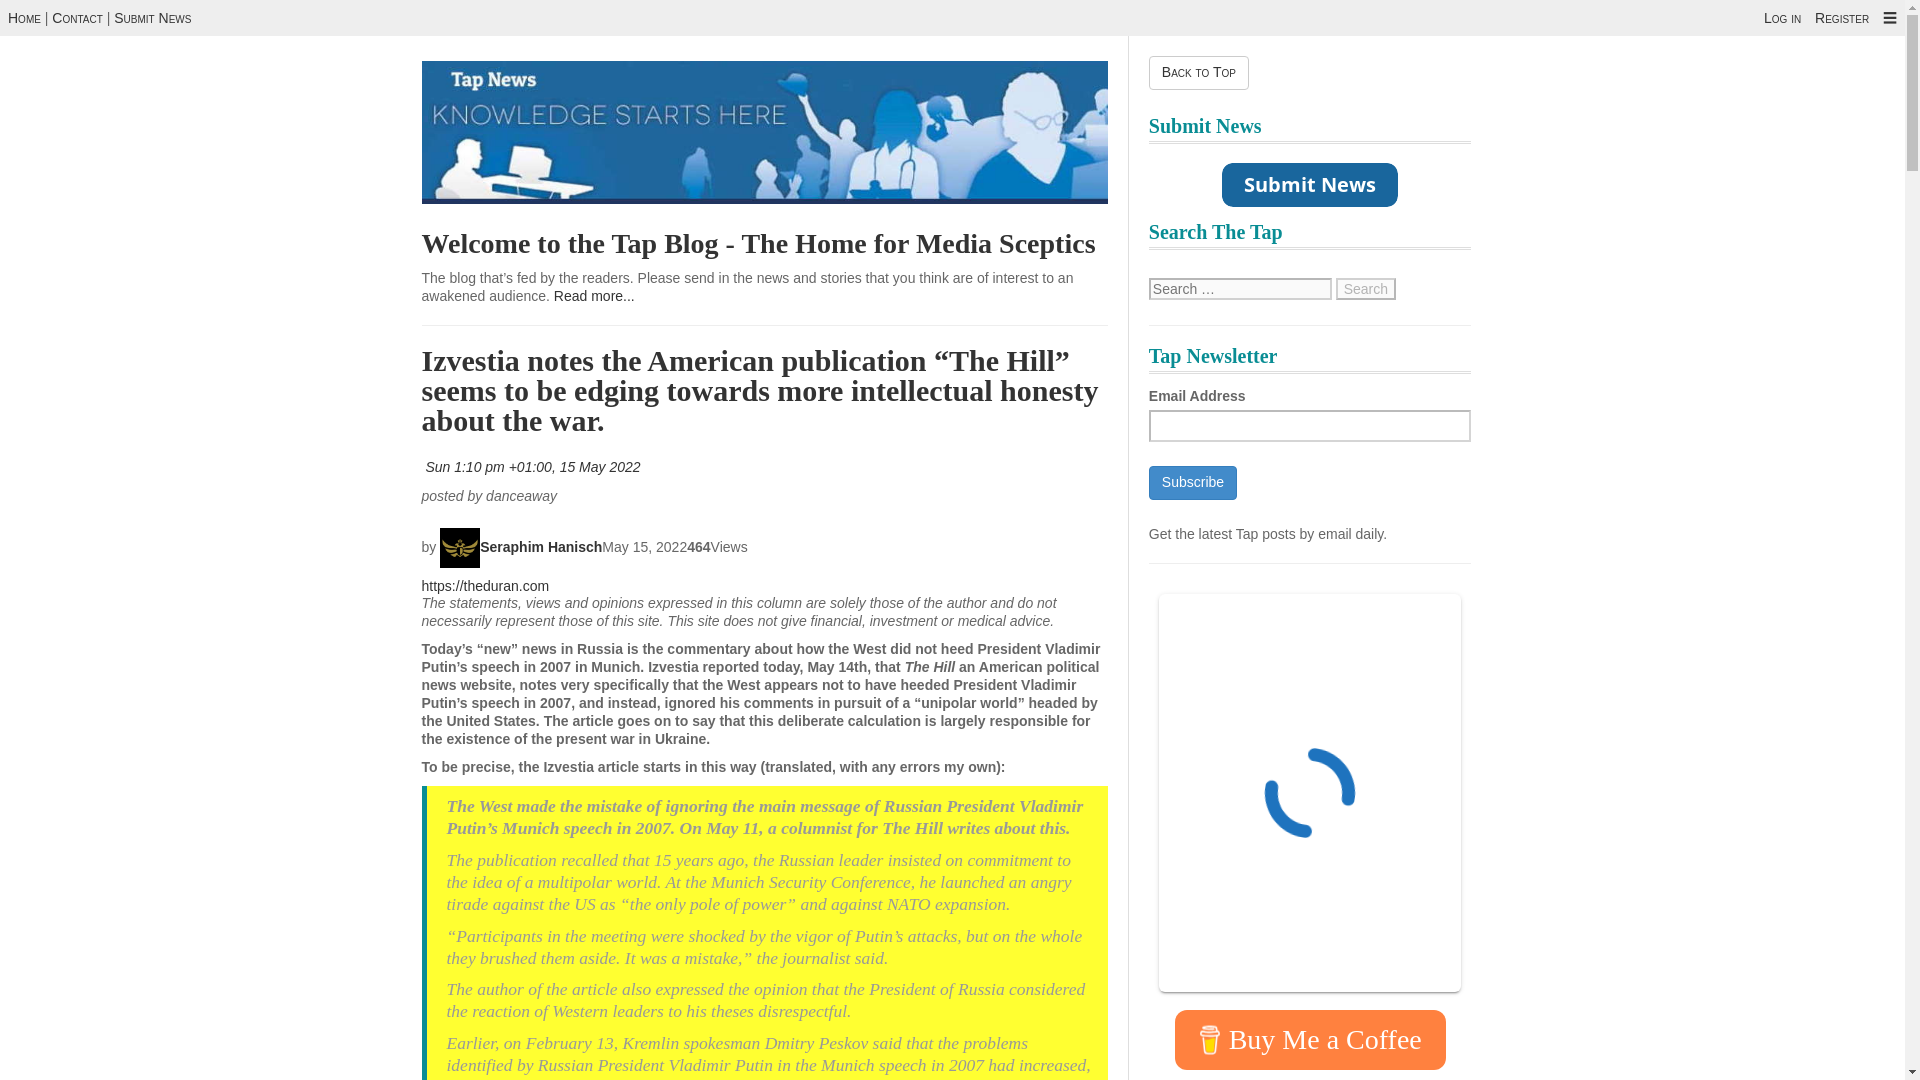 This screenshot has width=1920, height=1080. Describe the element at coordinates (76, 17) in the screenshot. I see `Contact` at that location.